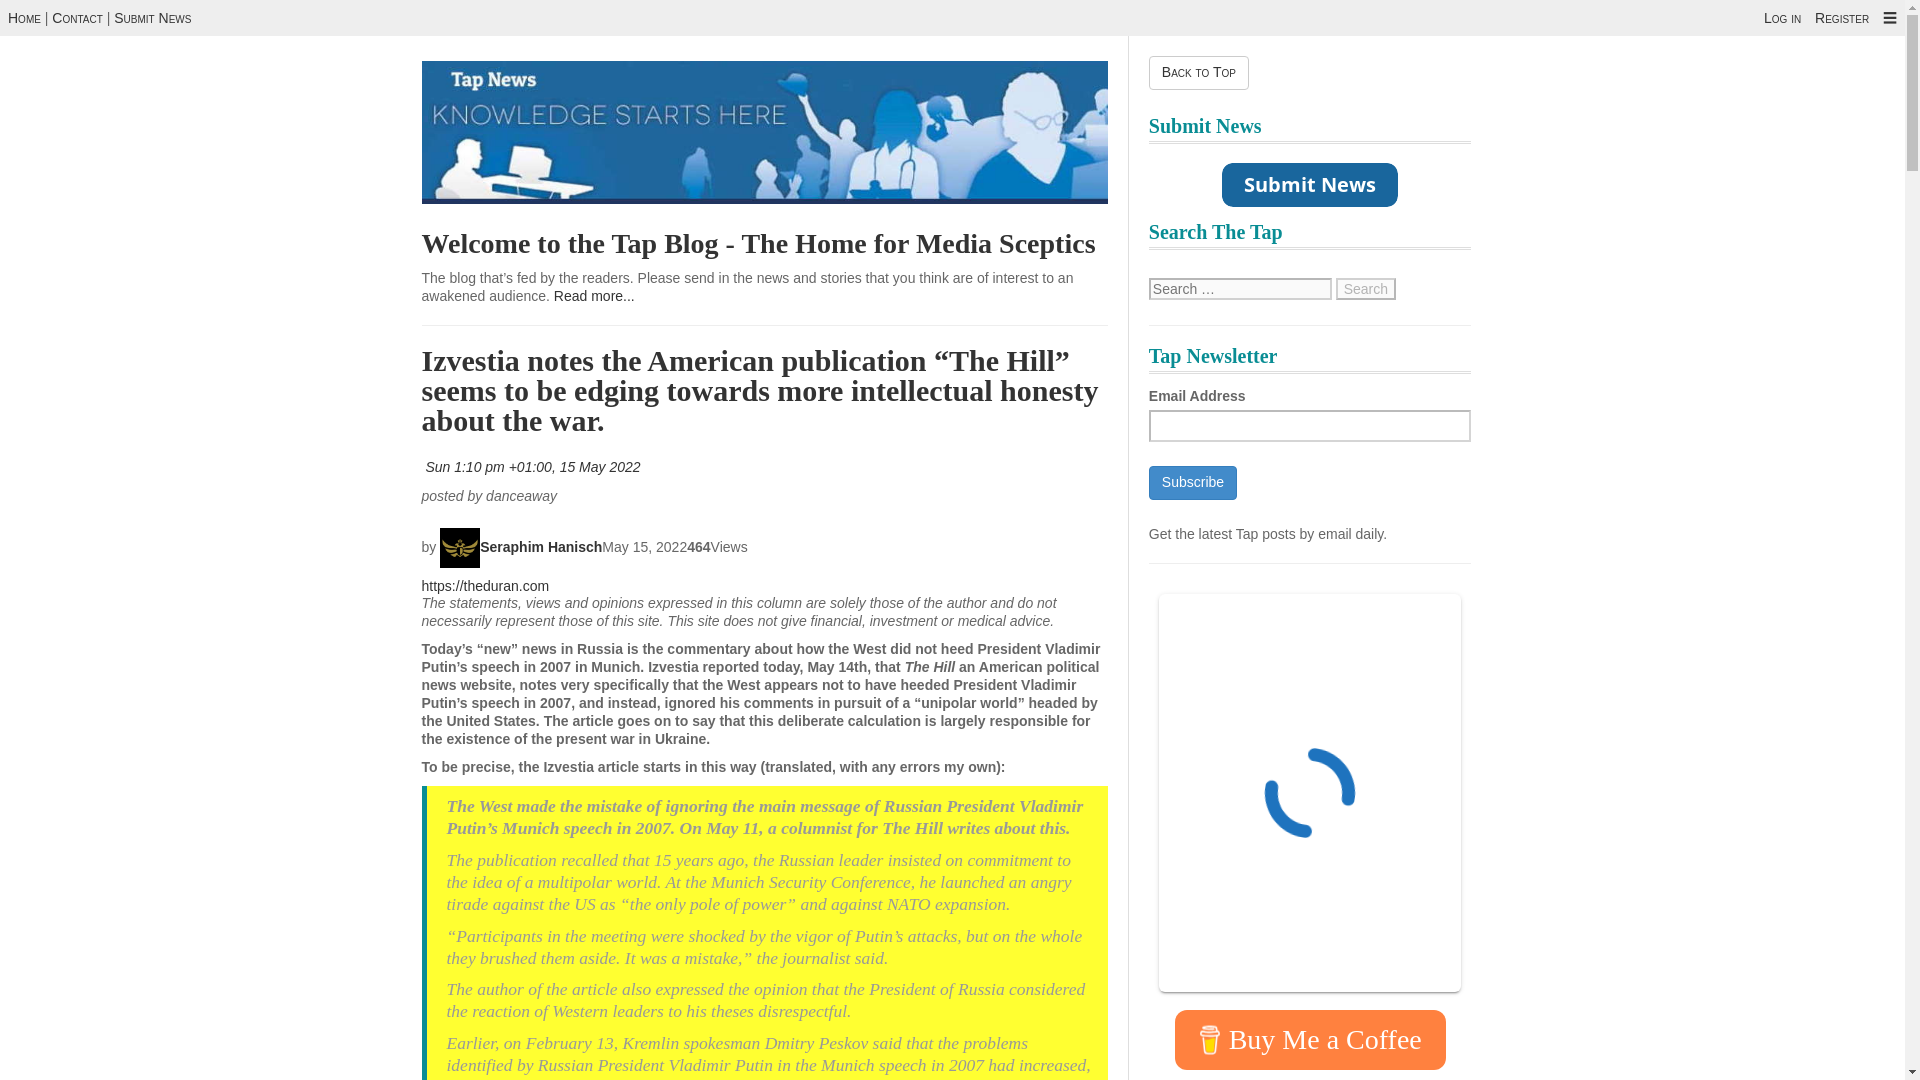 This screenshot has width=1920, height=1080. Describe the element at coordinates (76, 17) in the screenshot. I see `Contact` at that location.